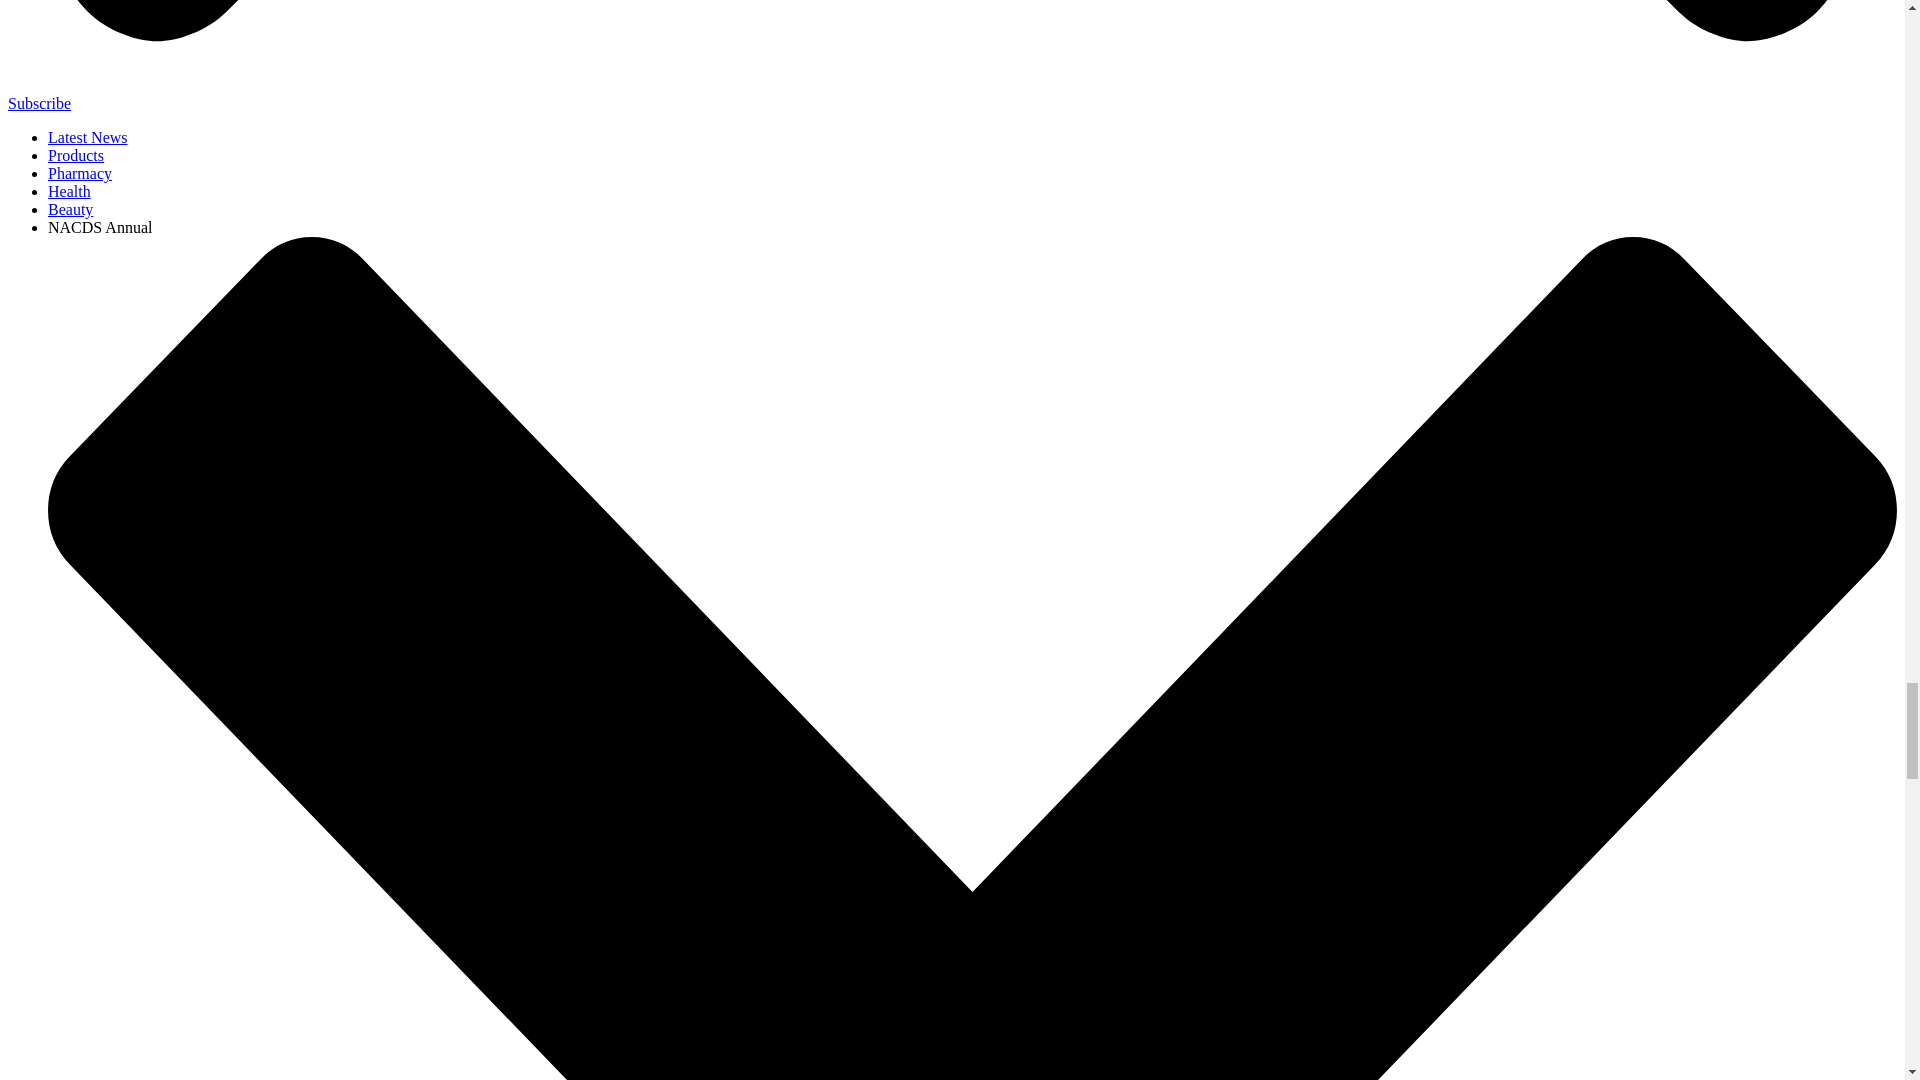  Describe the element at coordinates (39, 104) in the screenshot. I see `Subscribe` at that location.